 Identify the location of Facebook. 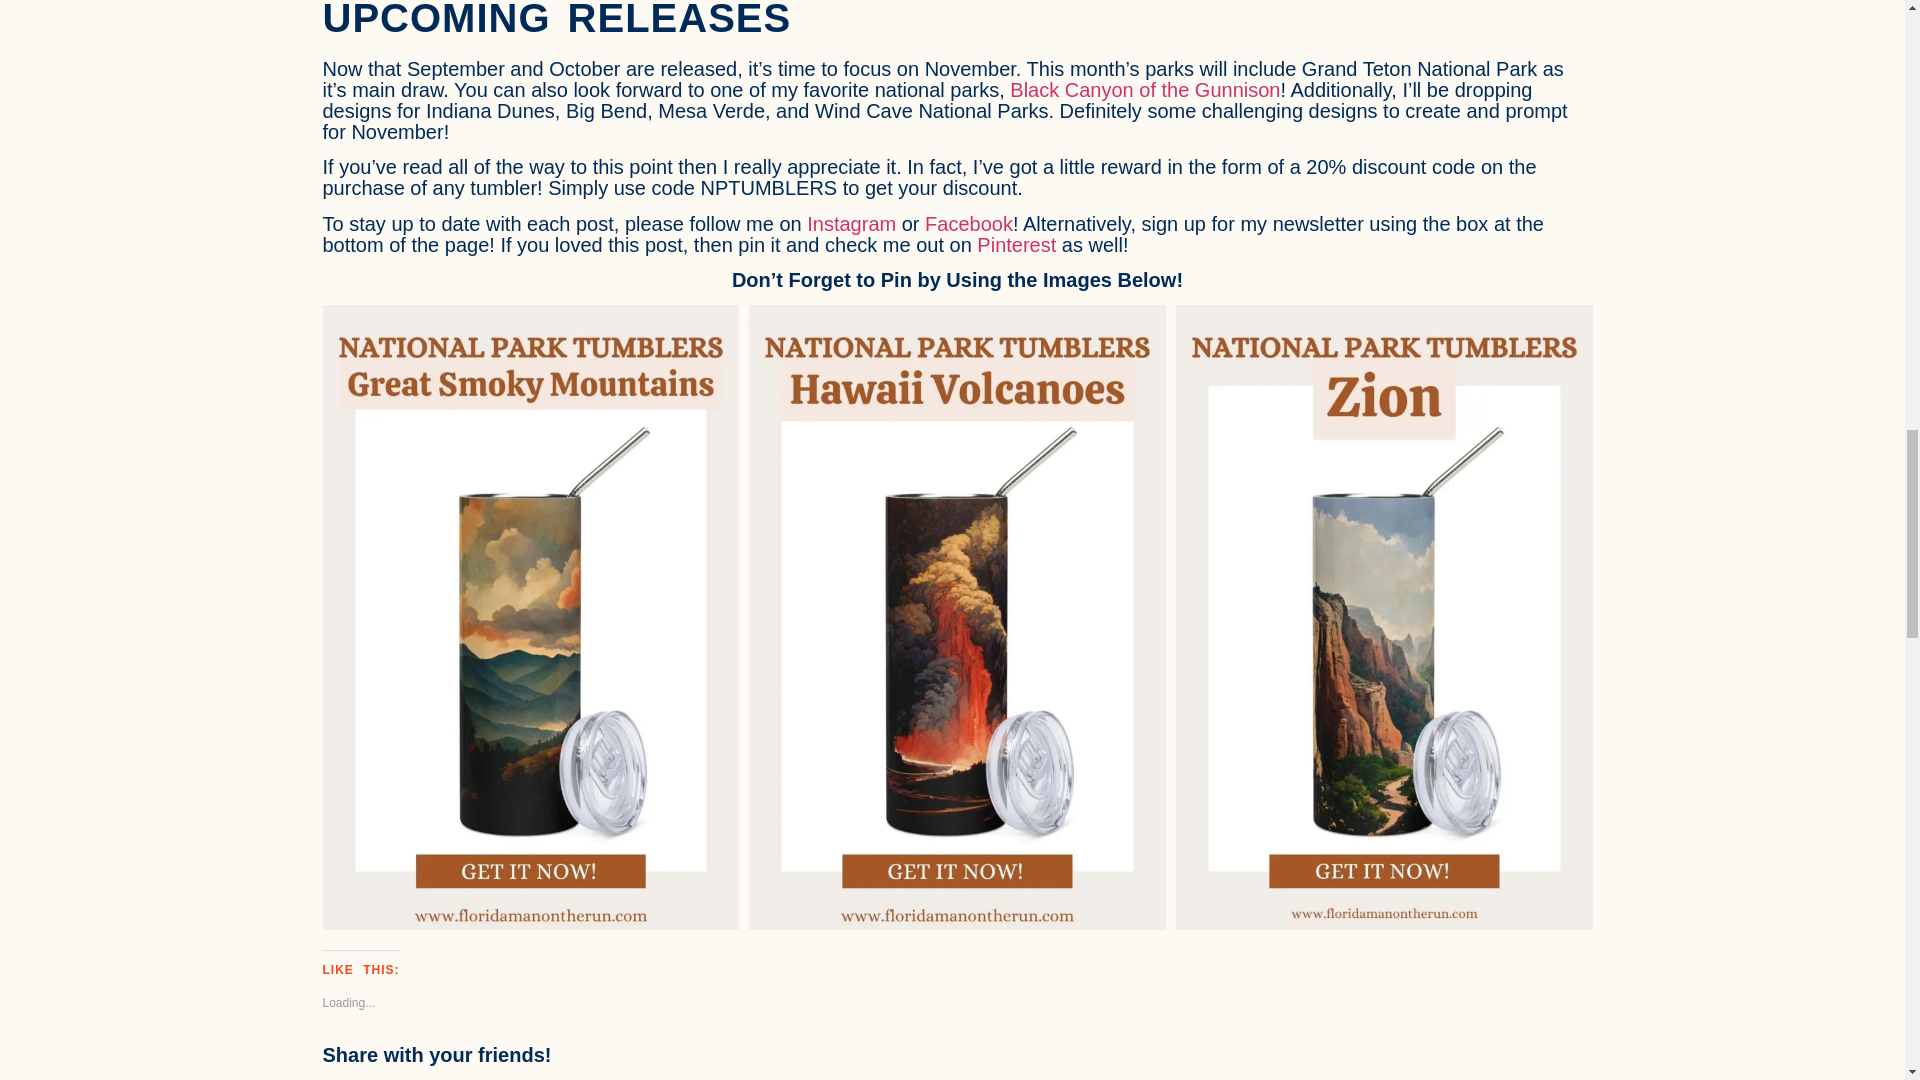
(969, 224).